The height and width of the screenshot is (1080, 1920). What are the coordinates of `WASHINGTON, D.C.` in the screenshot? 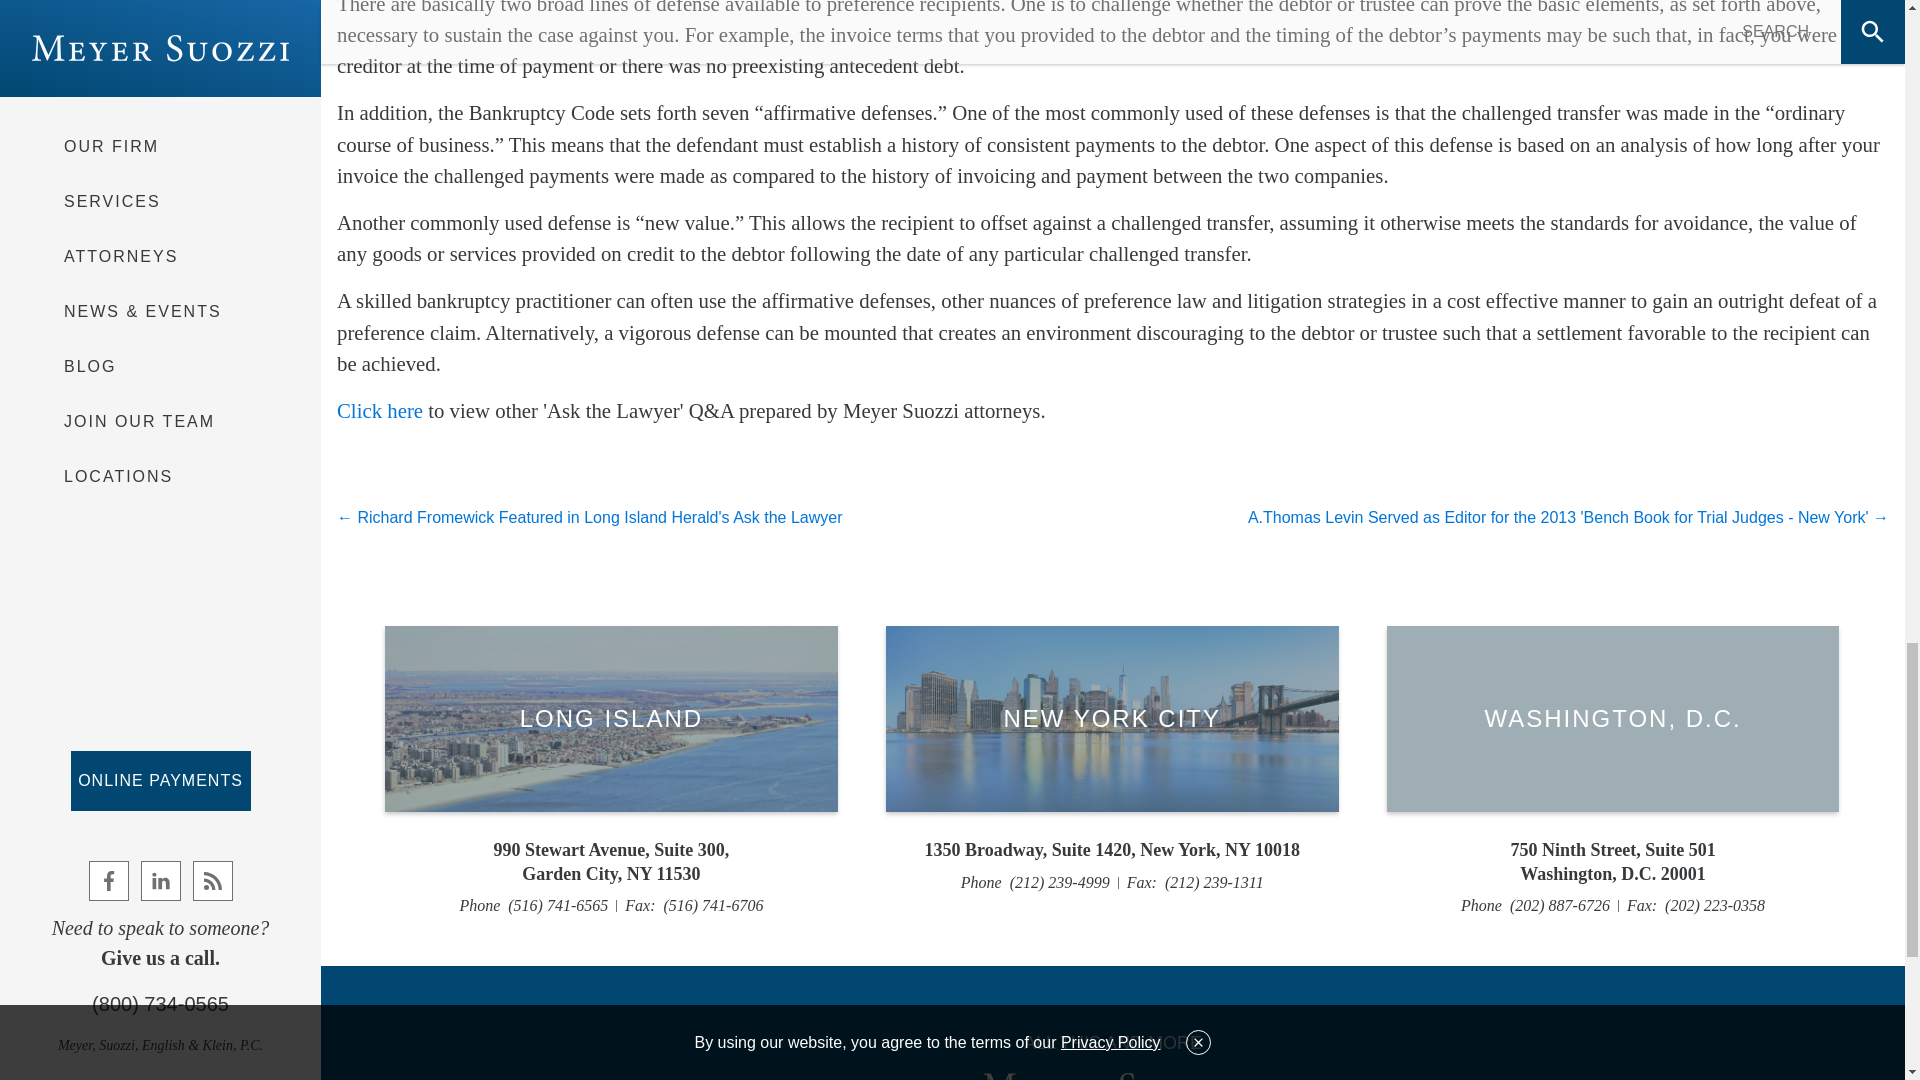 It's located at (380, 410).